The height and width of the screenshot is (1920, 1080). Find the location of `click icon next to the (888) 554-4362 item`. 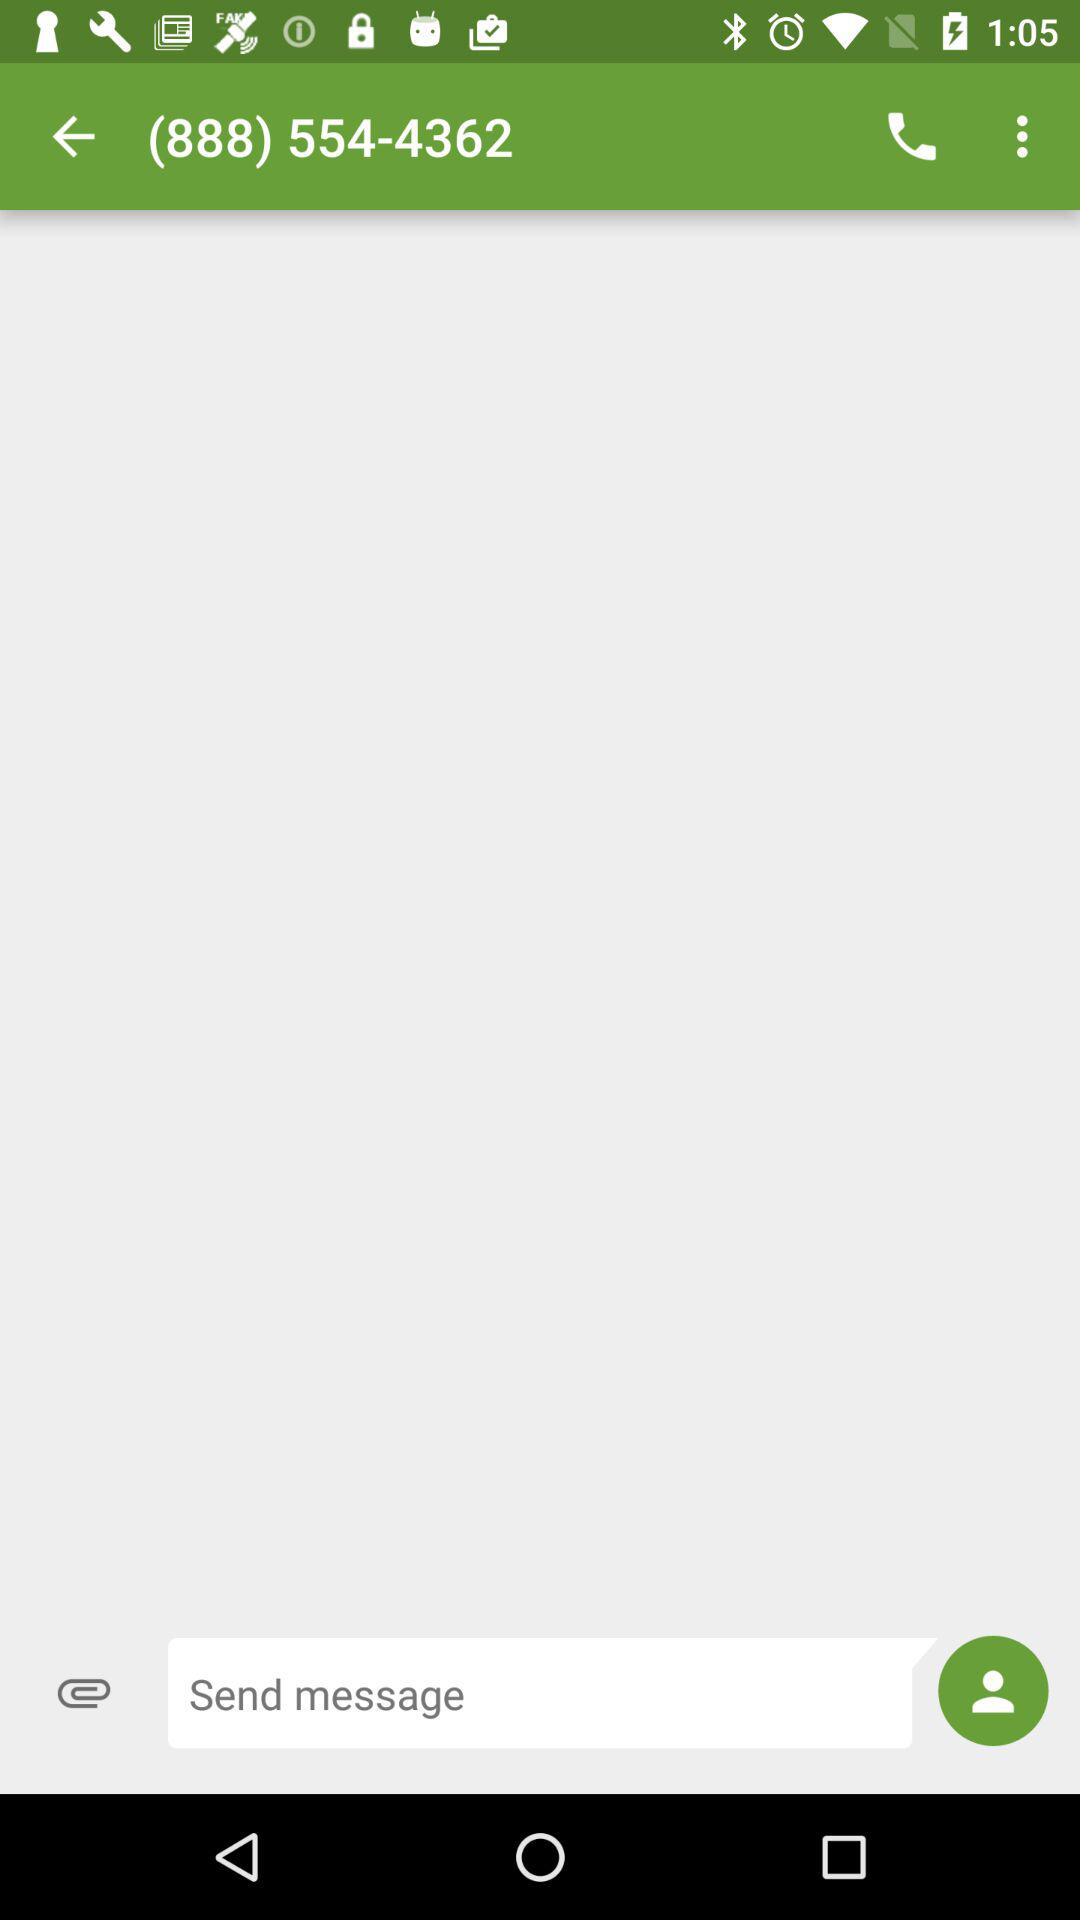

click icon next to the (888) 554-4362 item is located at coordinates (73, 136).